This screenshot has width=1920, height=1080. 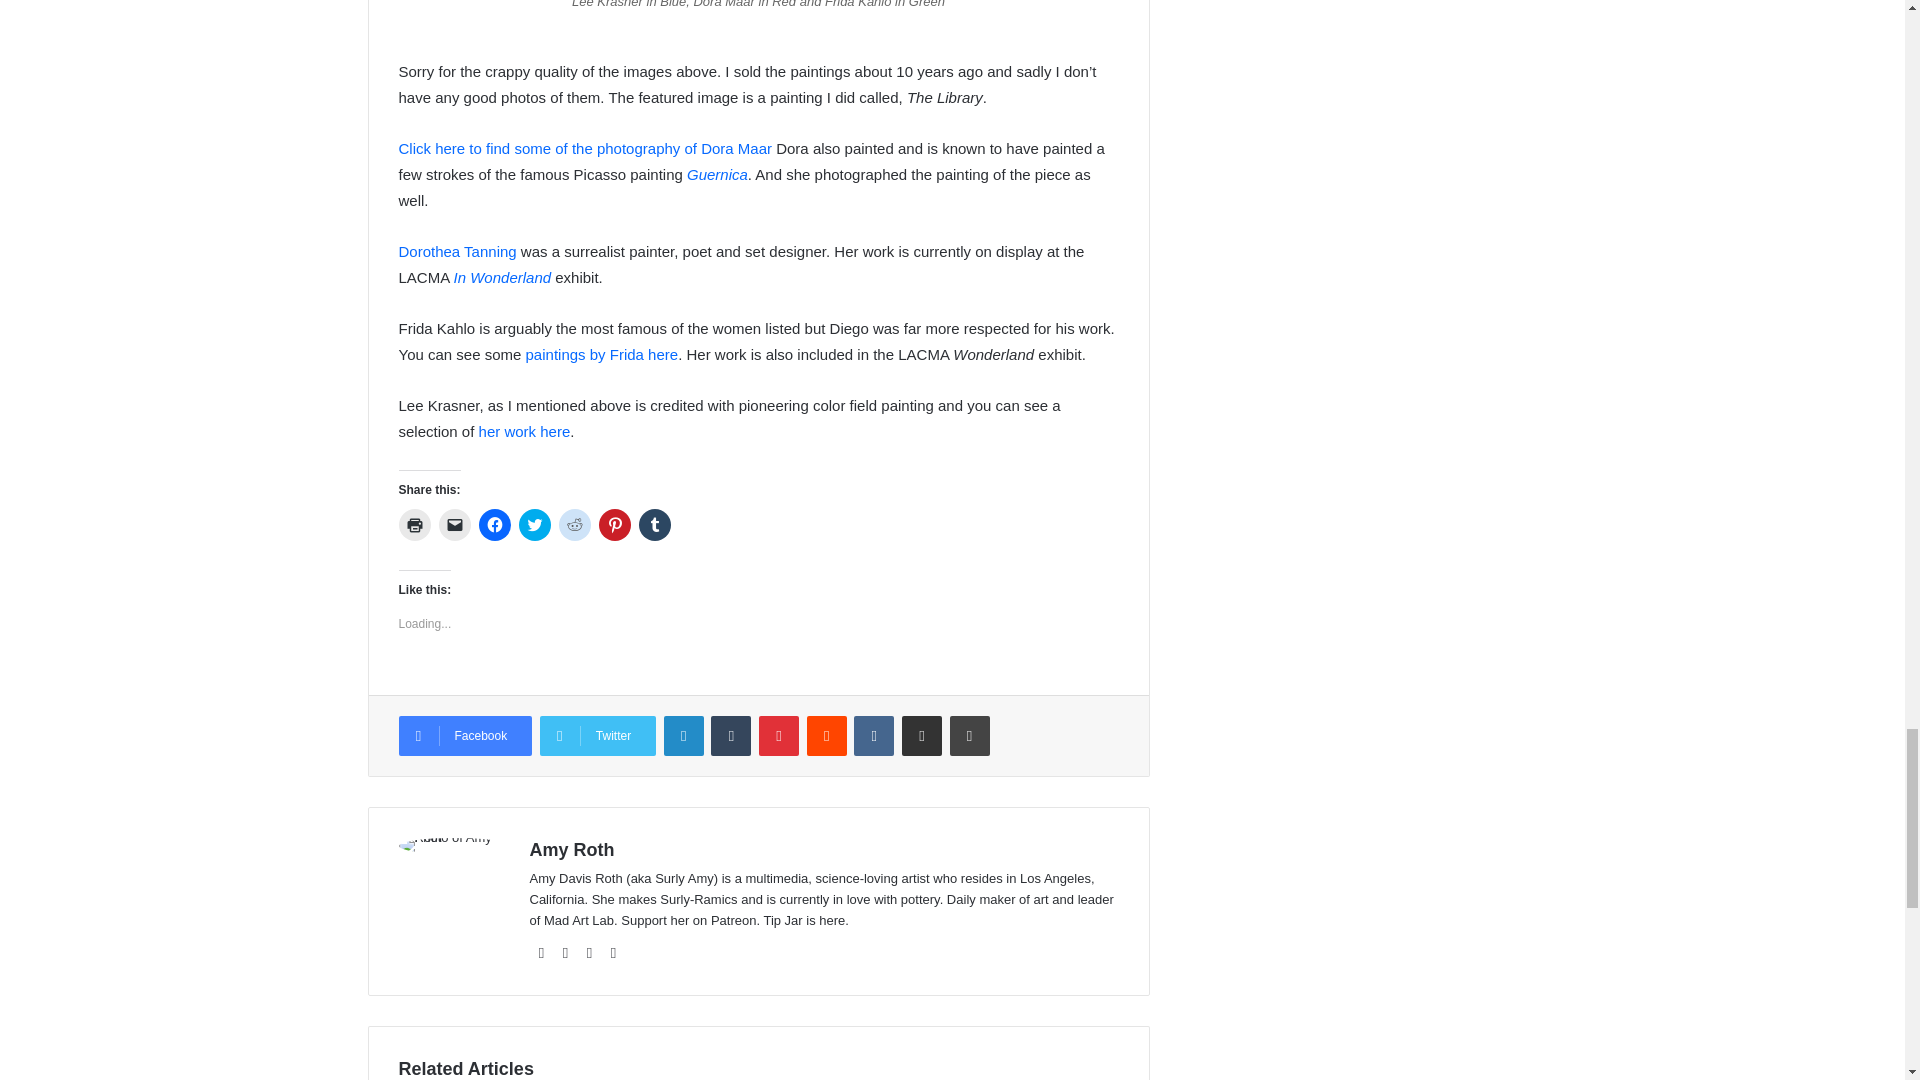 What do you see at coordinates (414, 524) in the screenshot?
I see `Click to print` at bounding box center [414, 524].